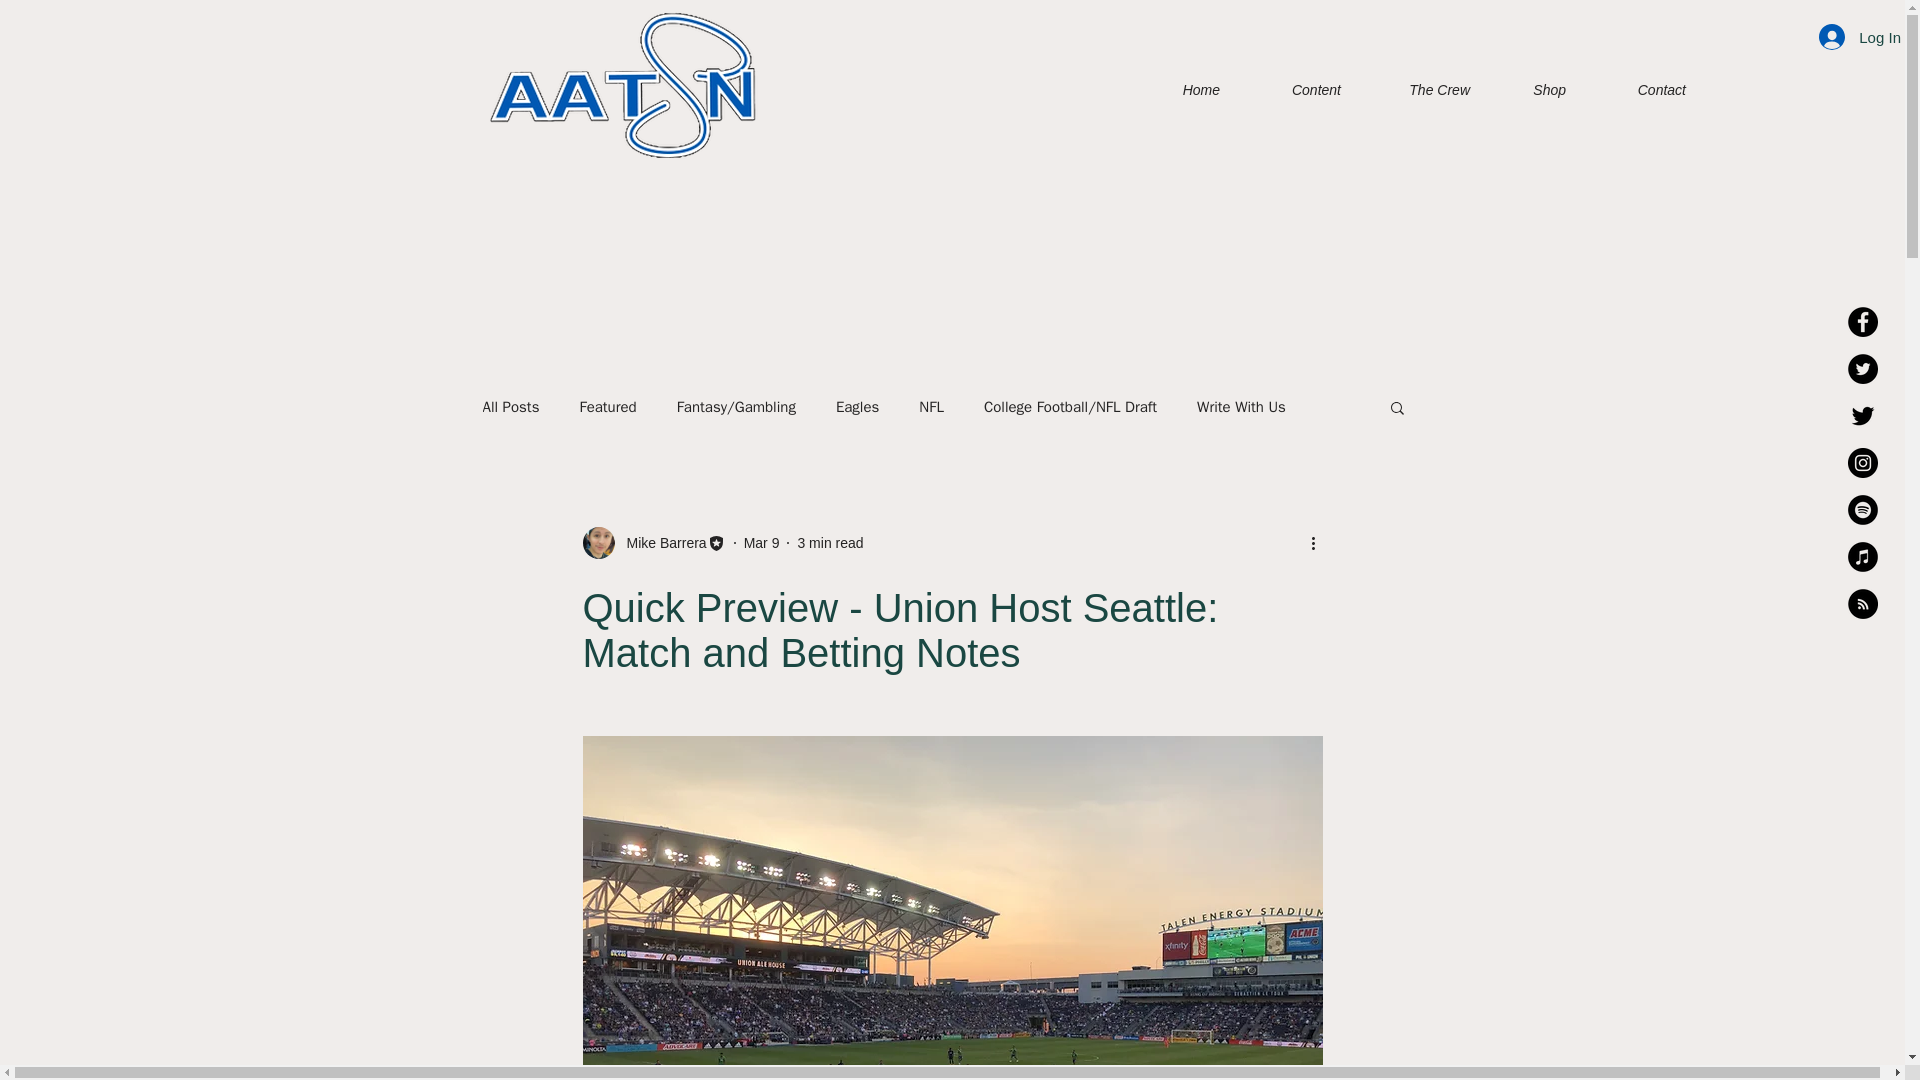 The width and height of the screenshot is (1920, 1080). I want to click on NFL, so click(932, 407).